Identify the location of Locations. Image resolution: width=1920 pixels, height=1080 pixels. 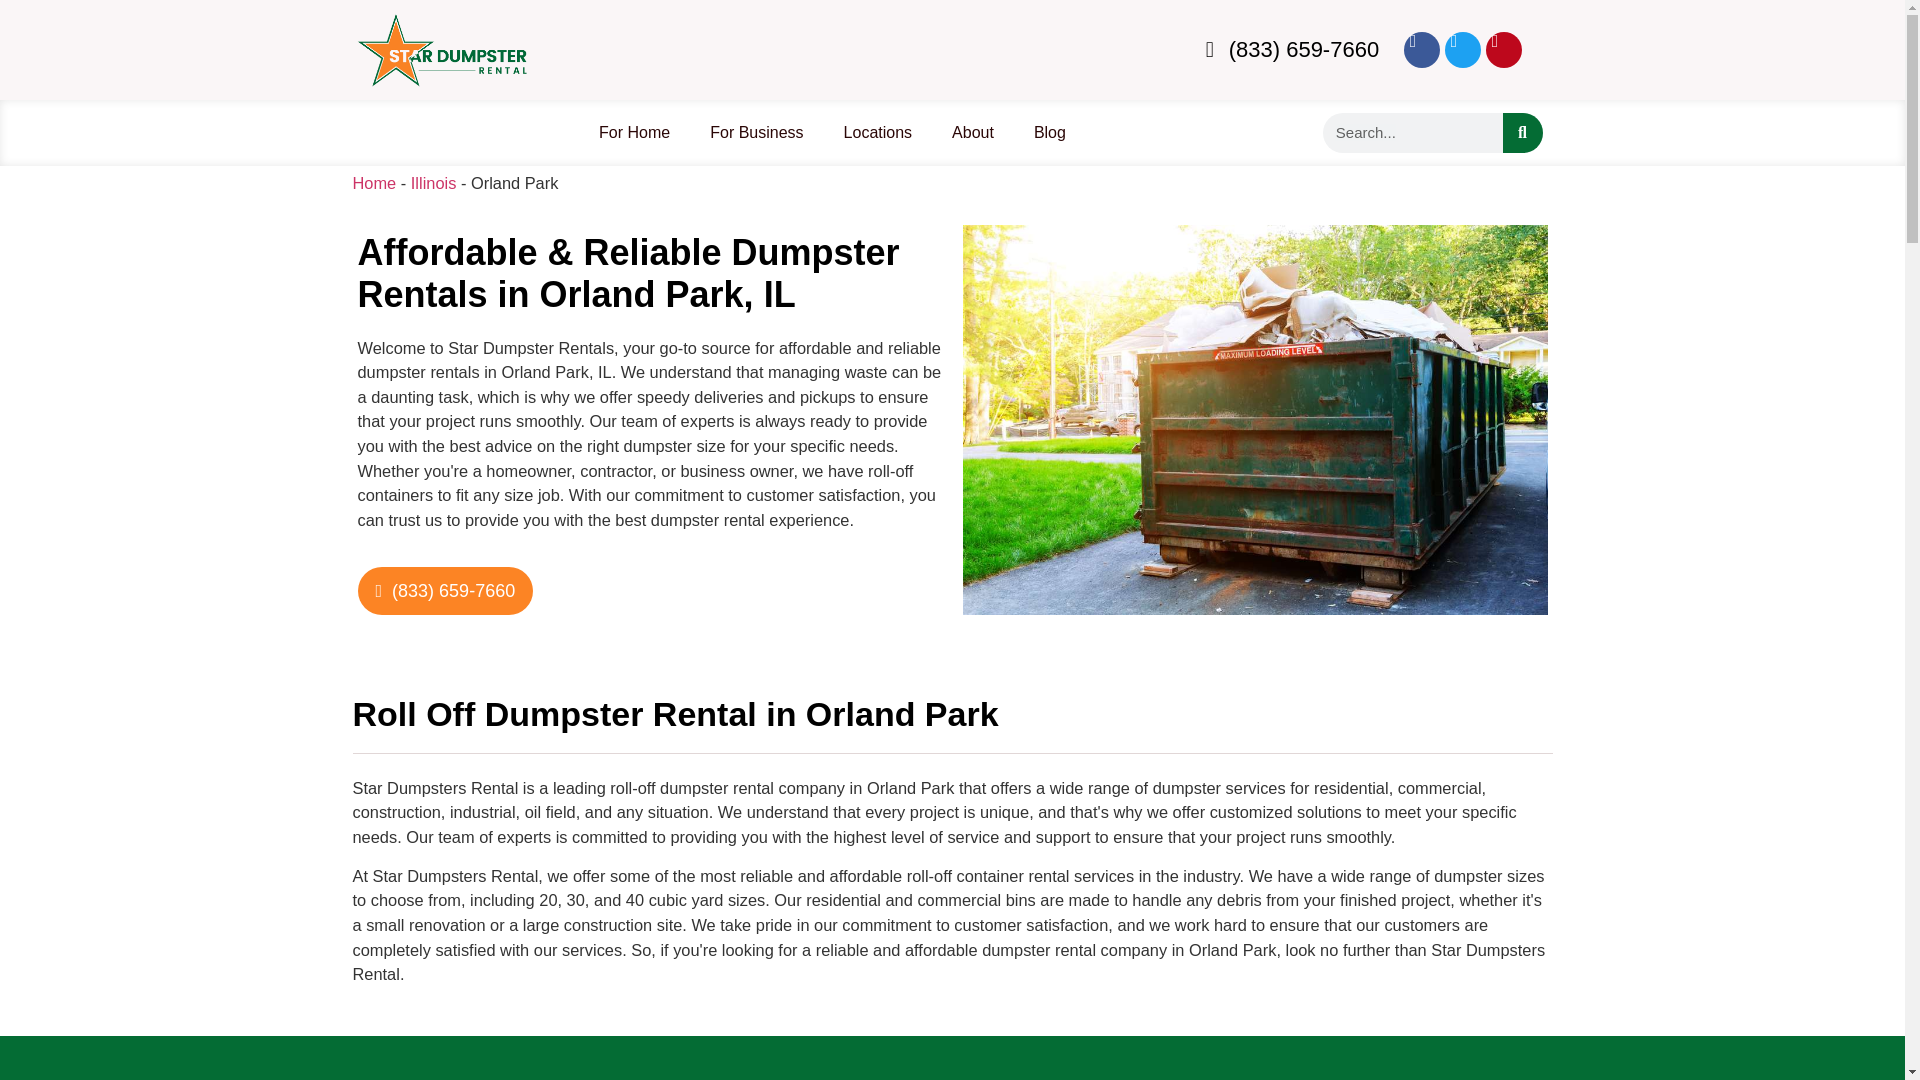
(878, 132).